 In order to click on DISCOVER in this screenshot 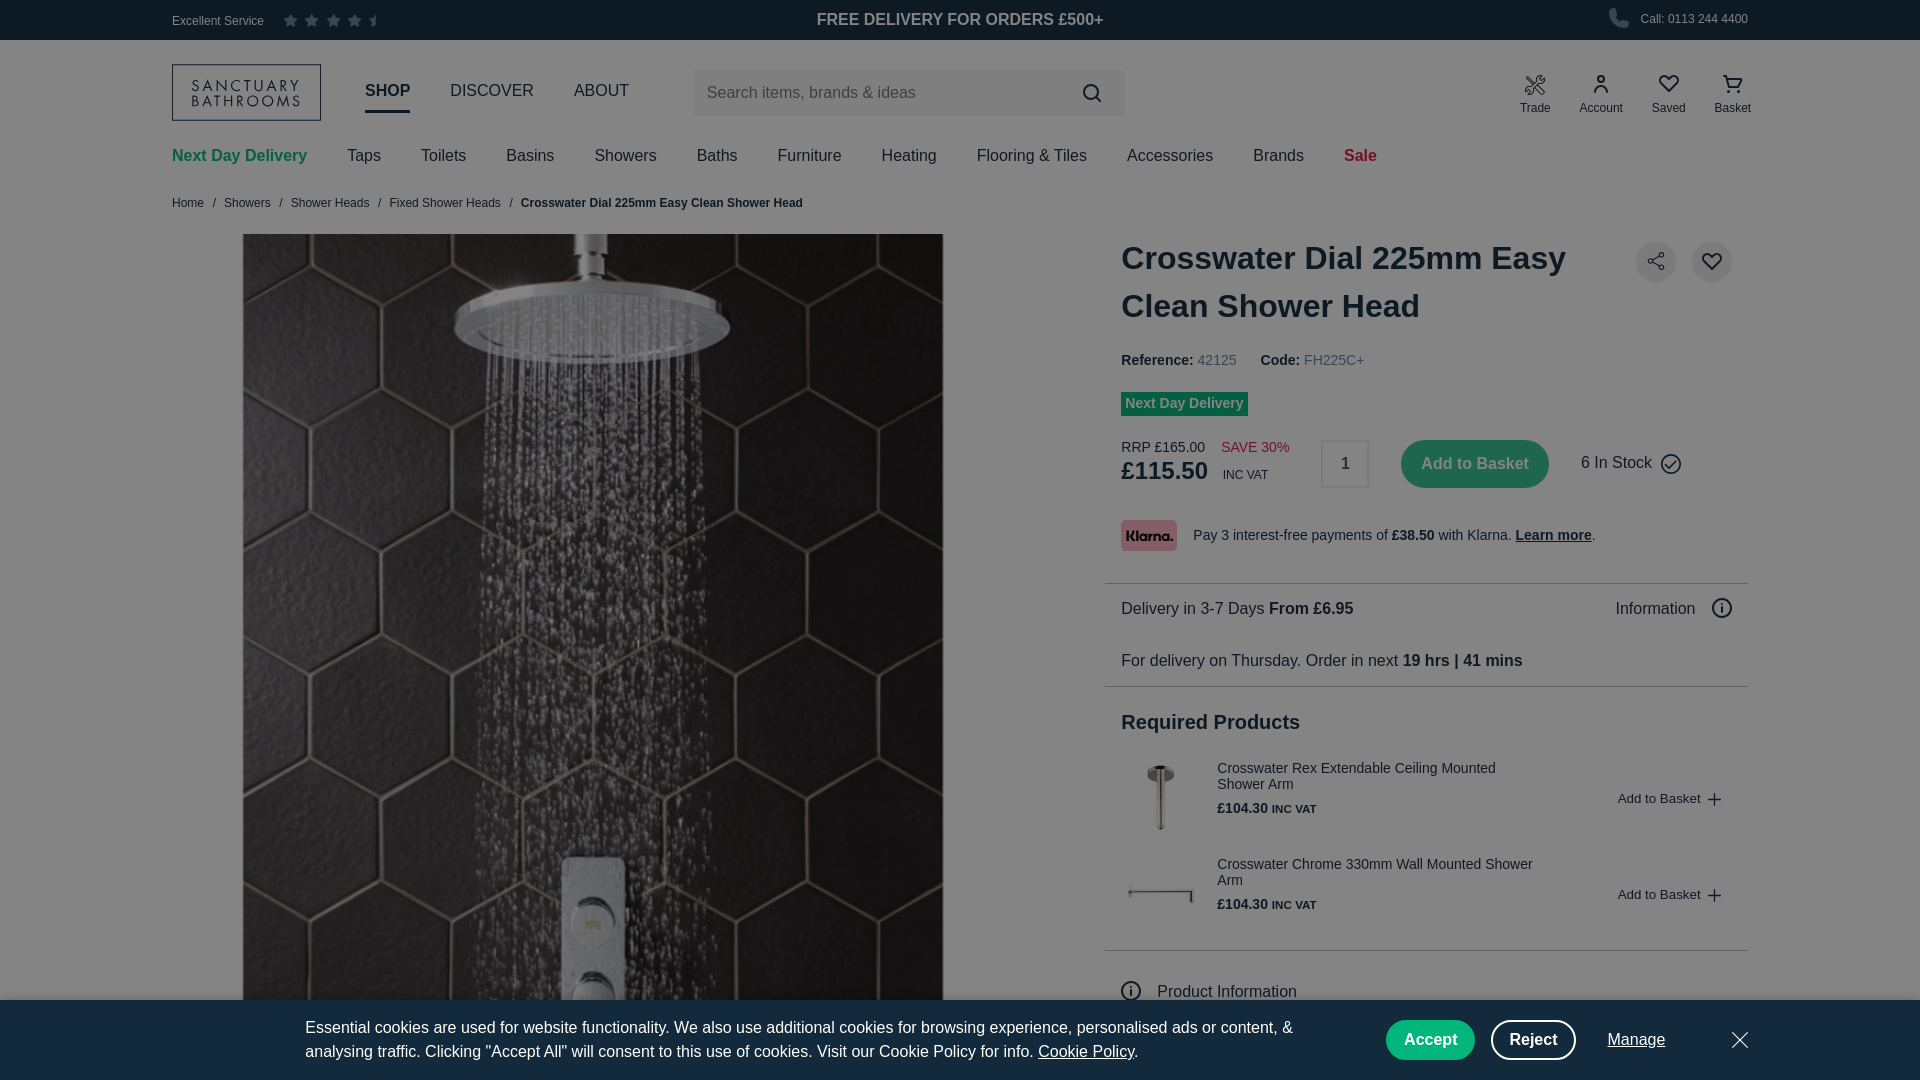, I will do `click(491, 91)`.